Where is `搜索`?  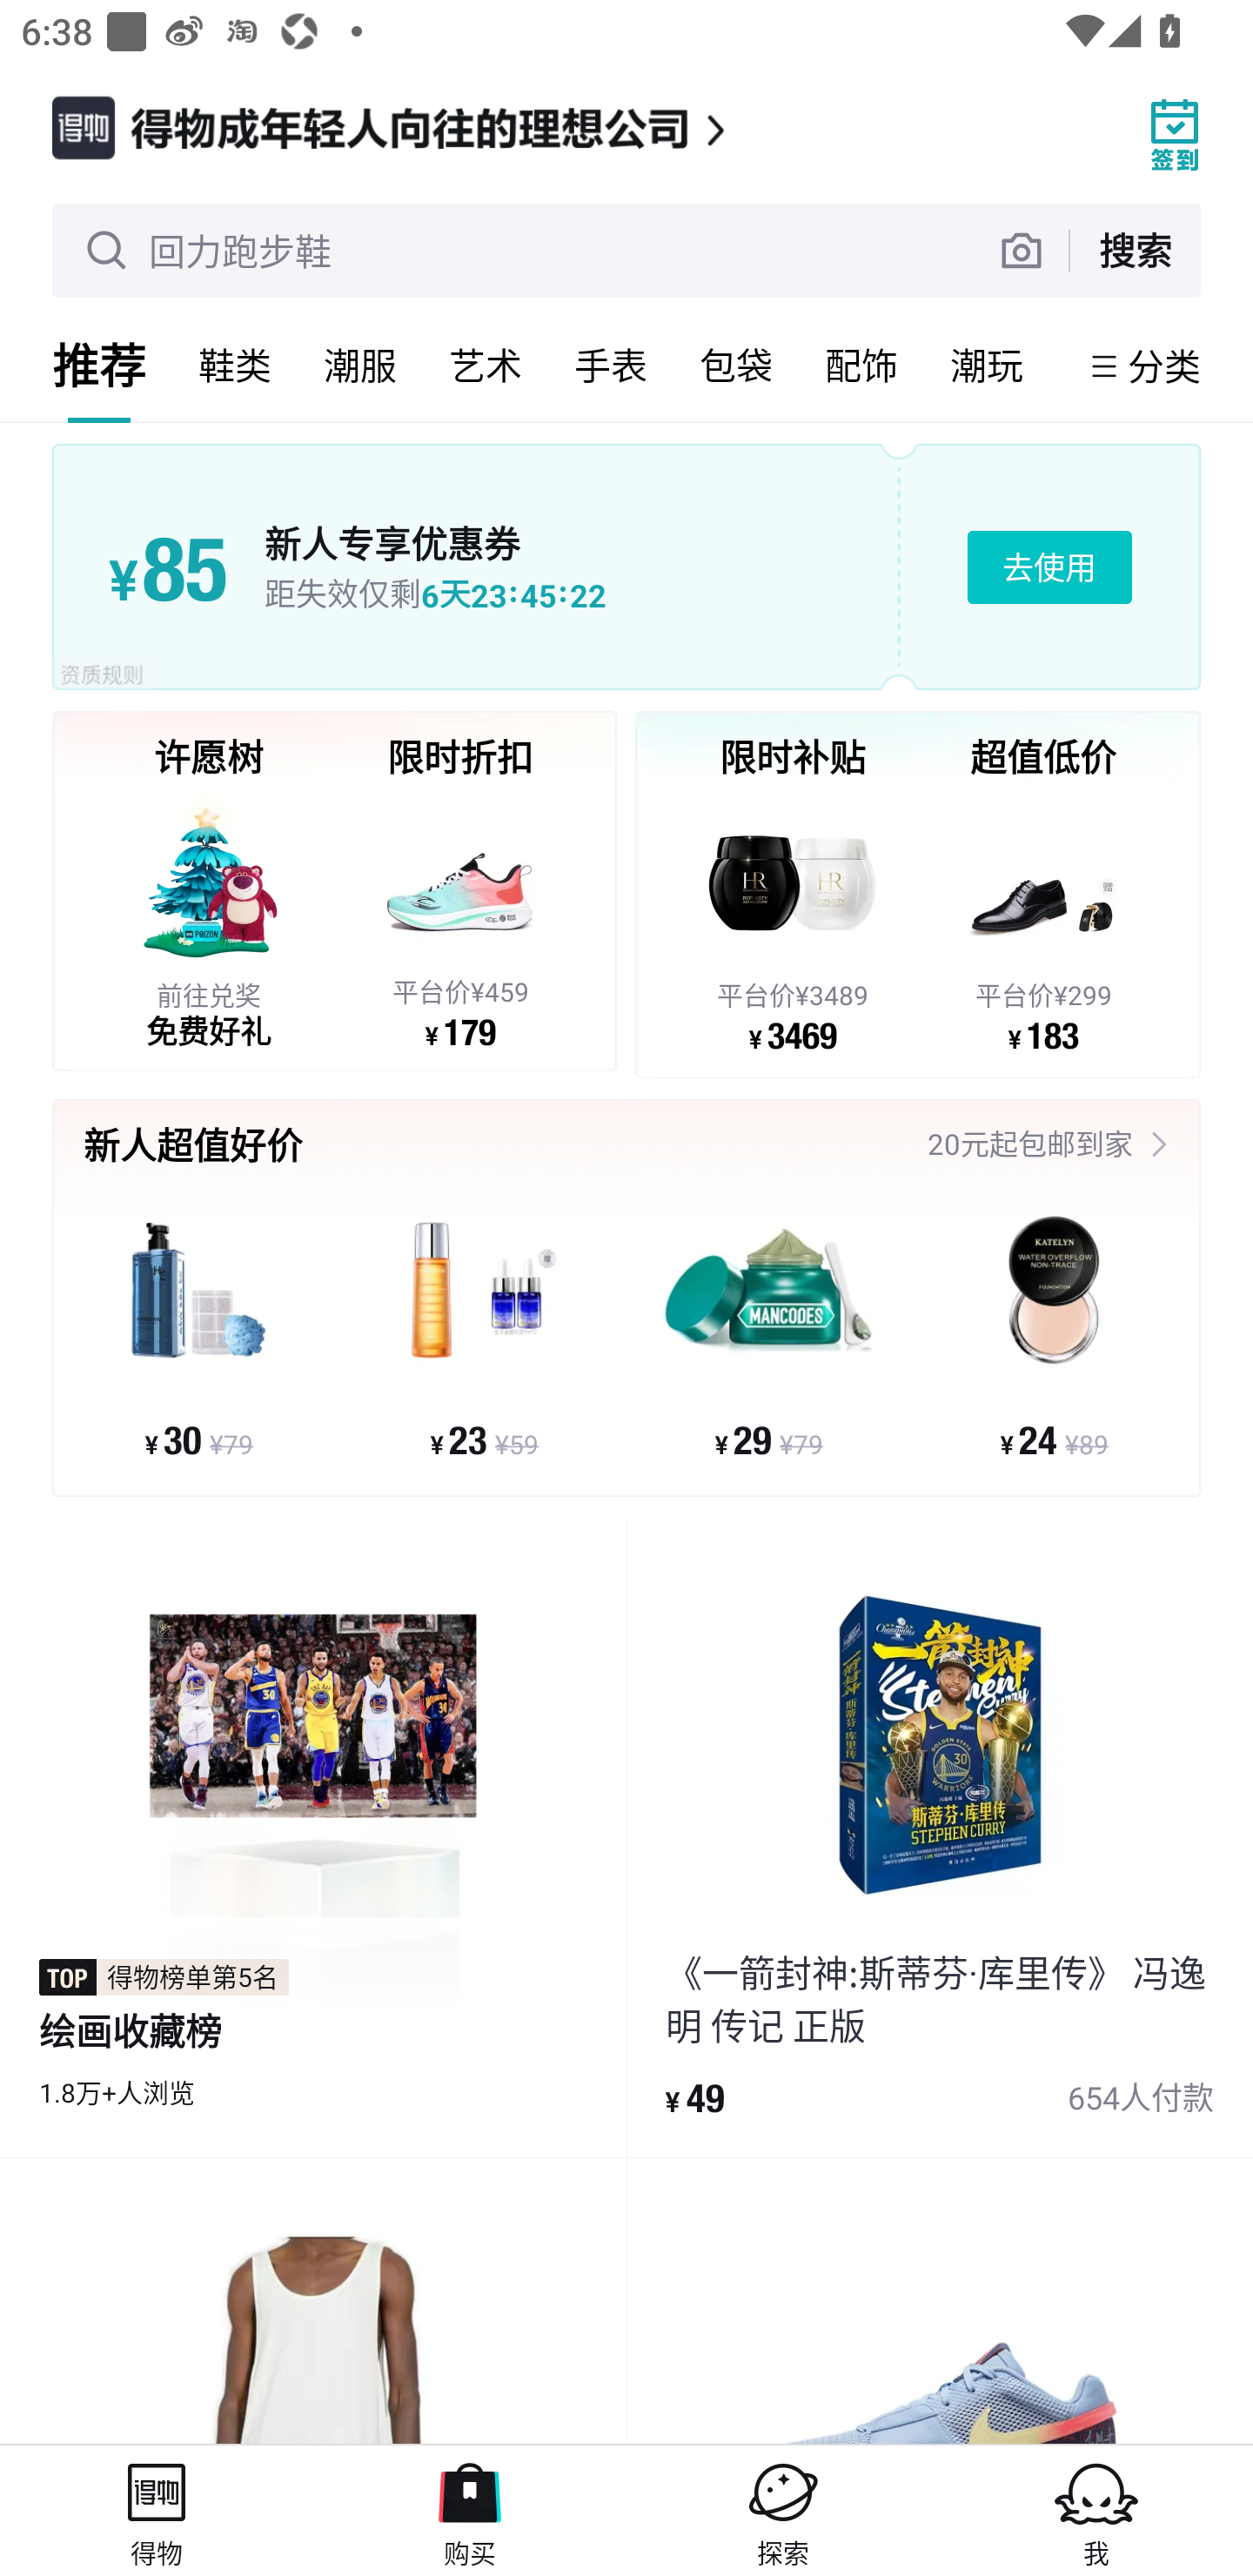 搜索 is located at coordinates (1135, 249).